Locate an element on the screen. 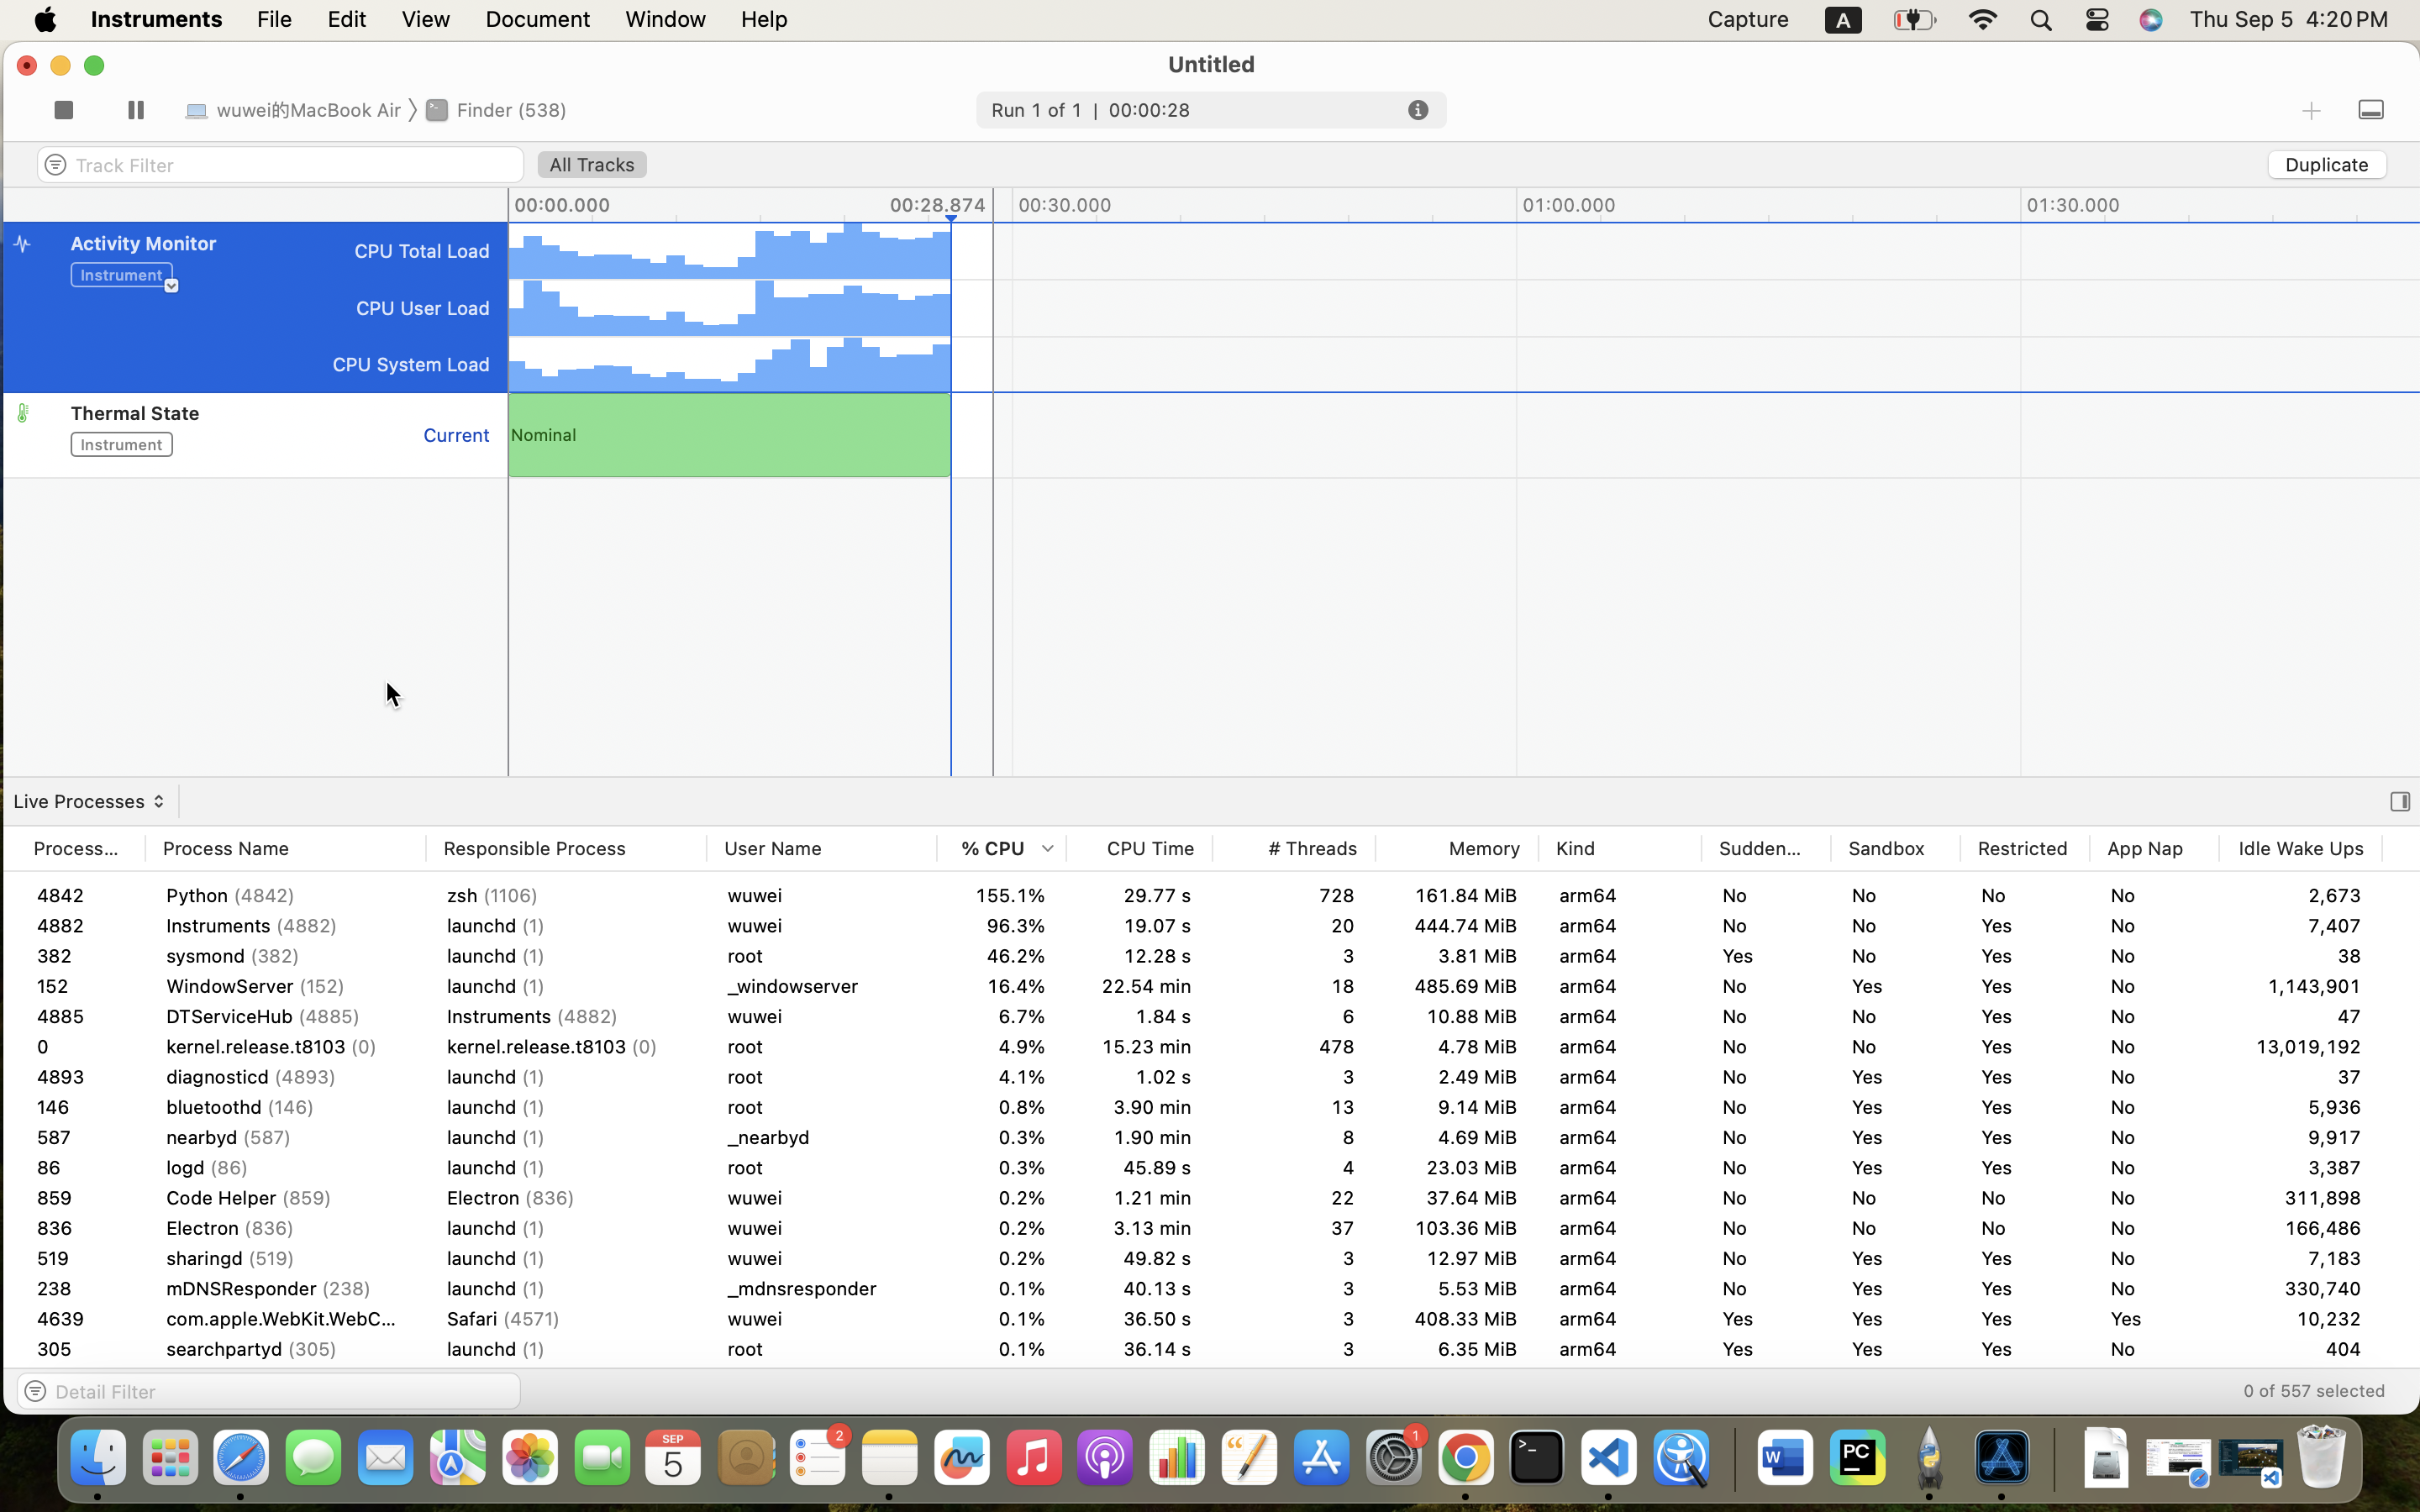 Image resolution: width=2420 pixels, height=1512 pixels. 1.7% is located at coordinates (1002, 1107).